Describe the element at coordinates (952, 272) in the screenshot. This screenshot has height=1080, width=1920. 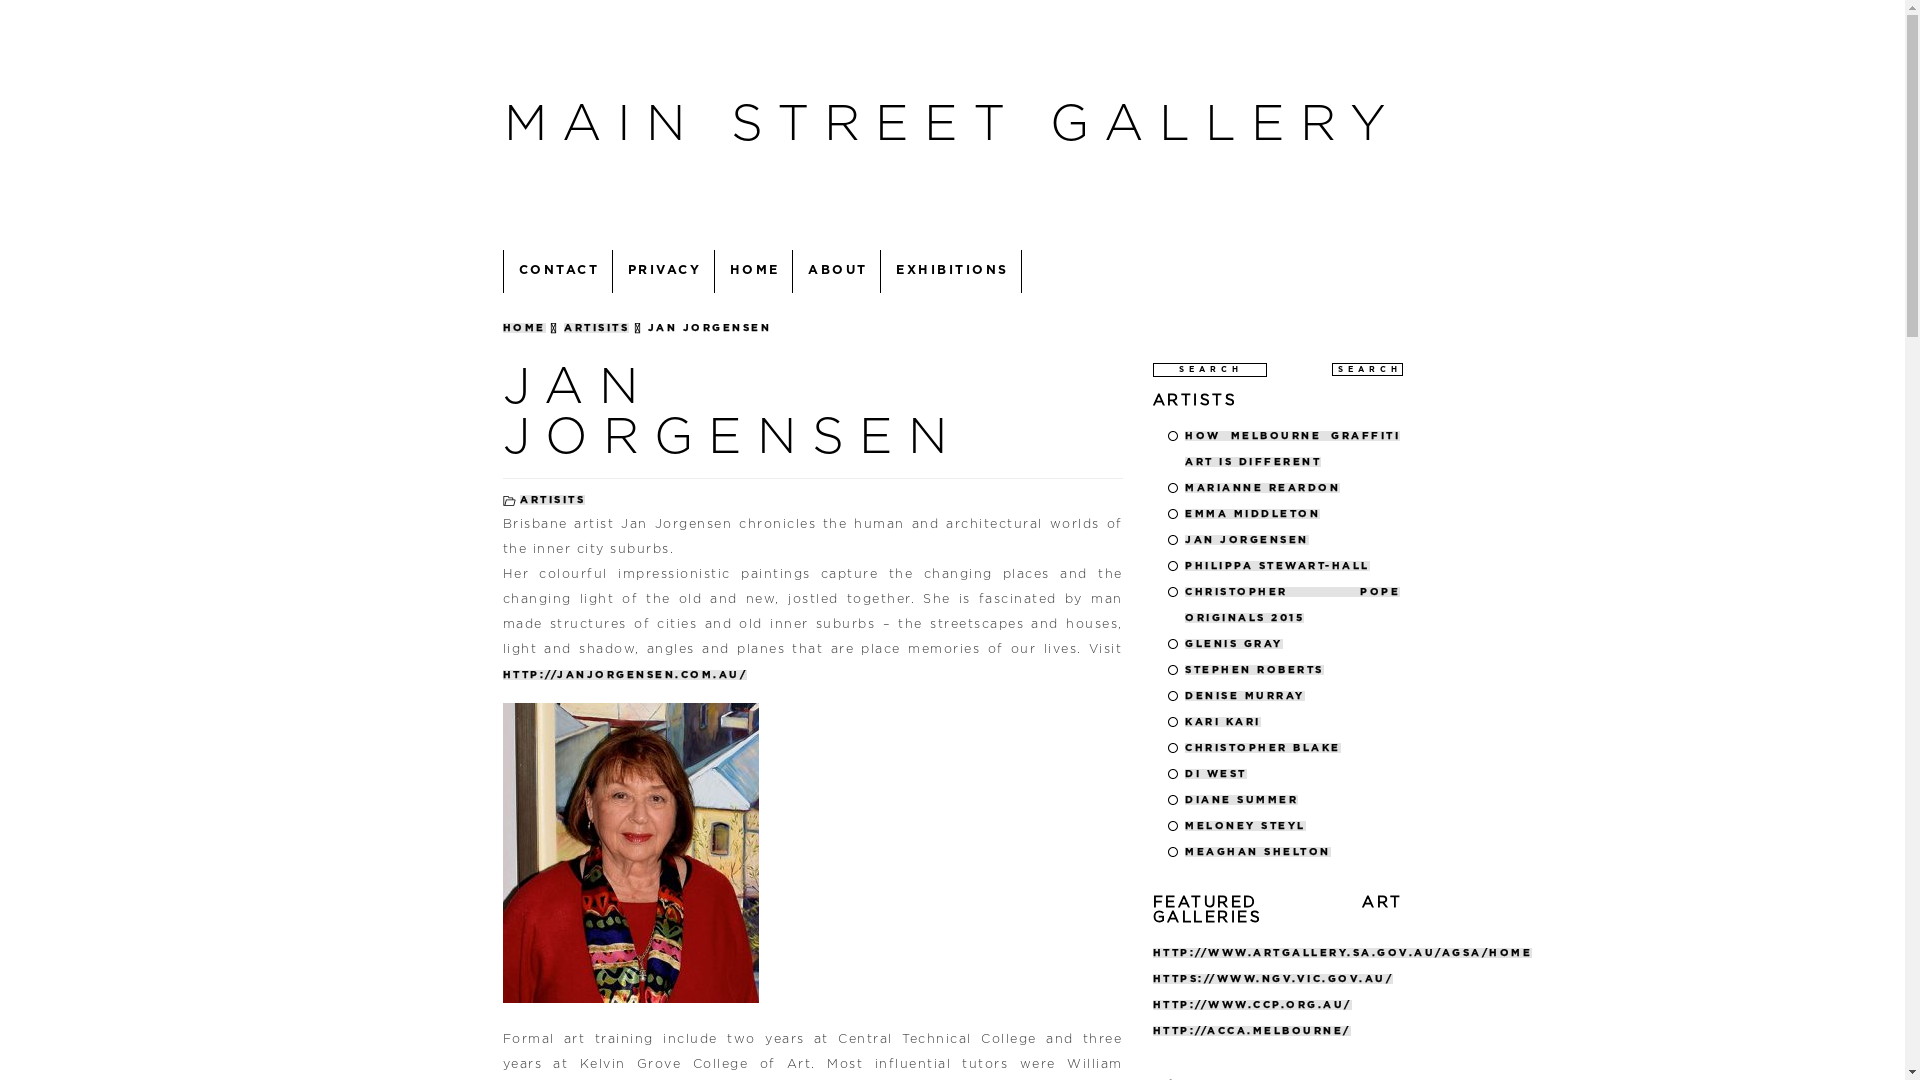
I see `EXHIBITIONS` at that location.